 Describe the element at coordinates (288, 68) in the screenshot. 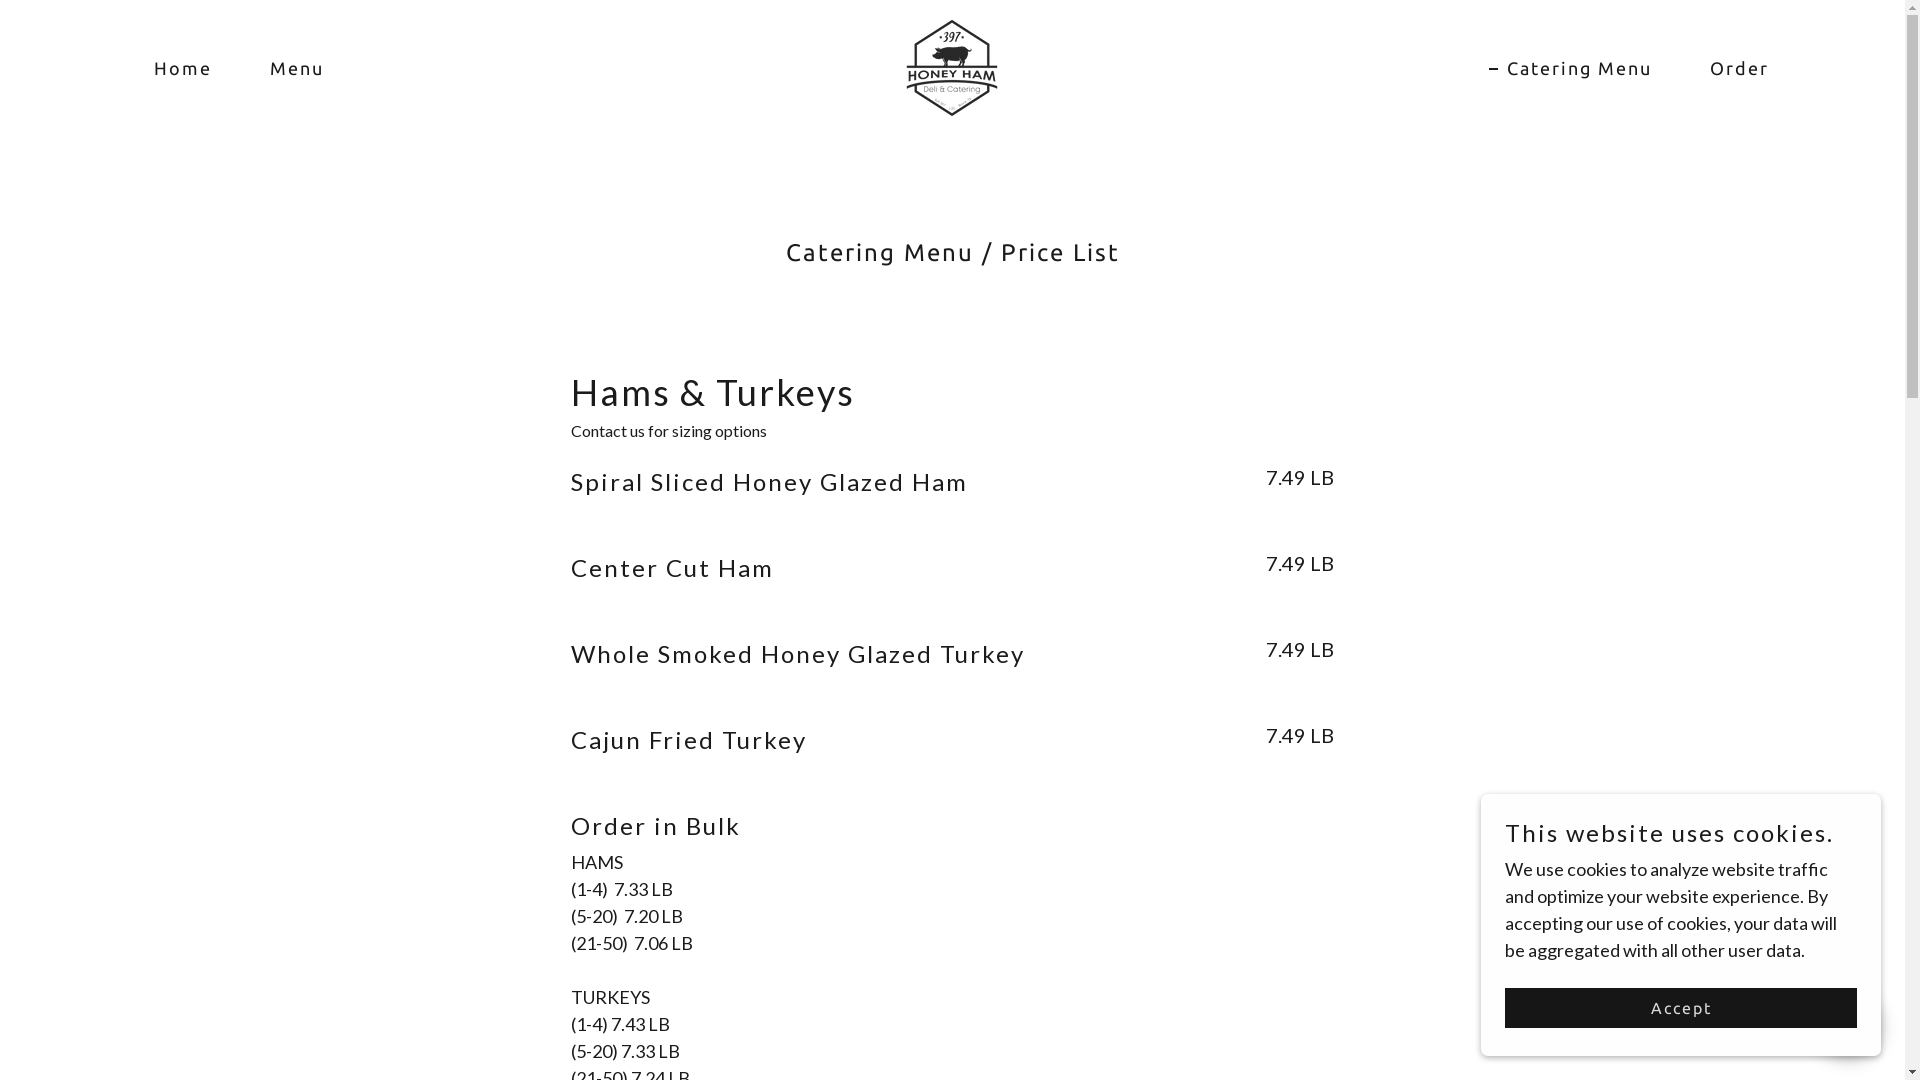

I see `Menu` at that location.